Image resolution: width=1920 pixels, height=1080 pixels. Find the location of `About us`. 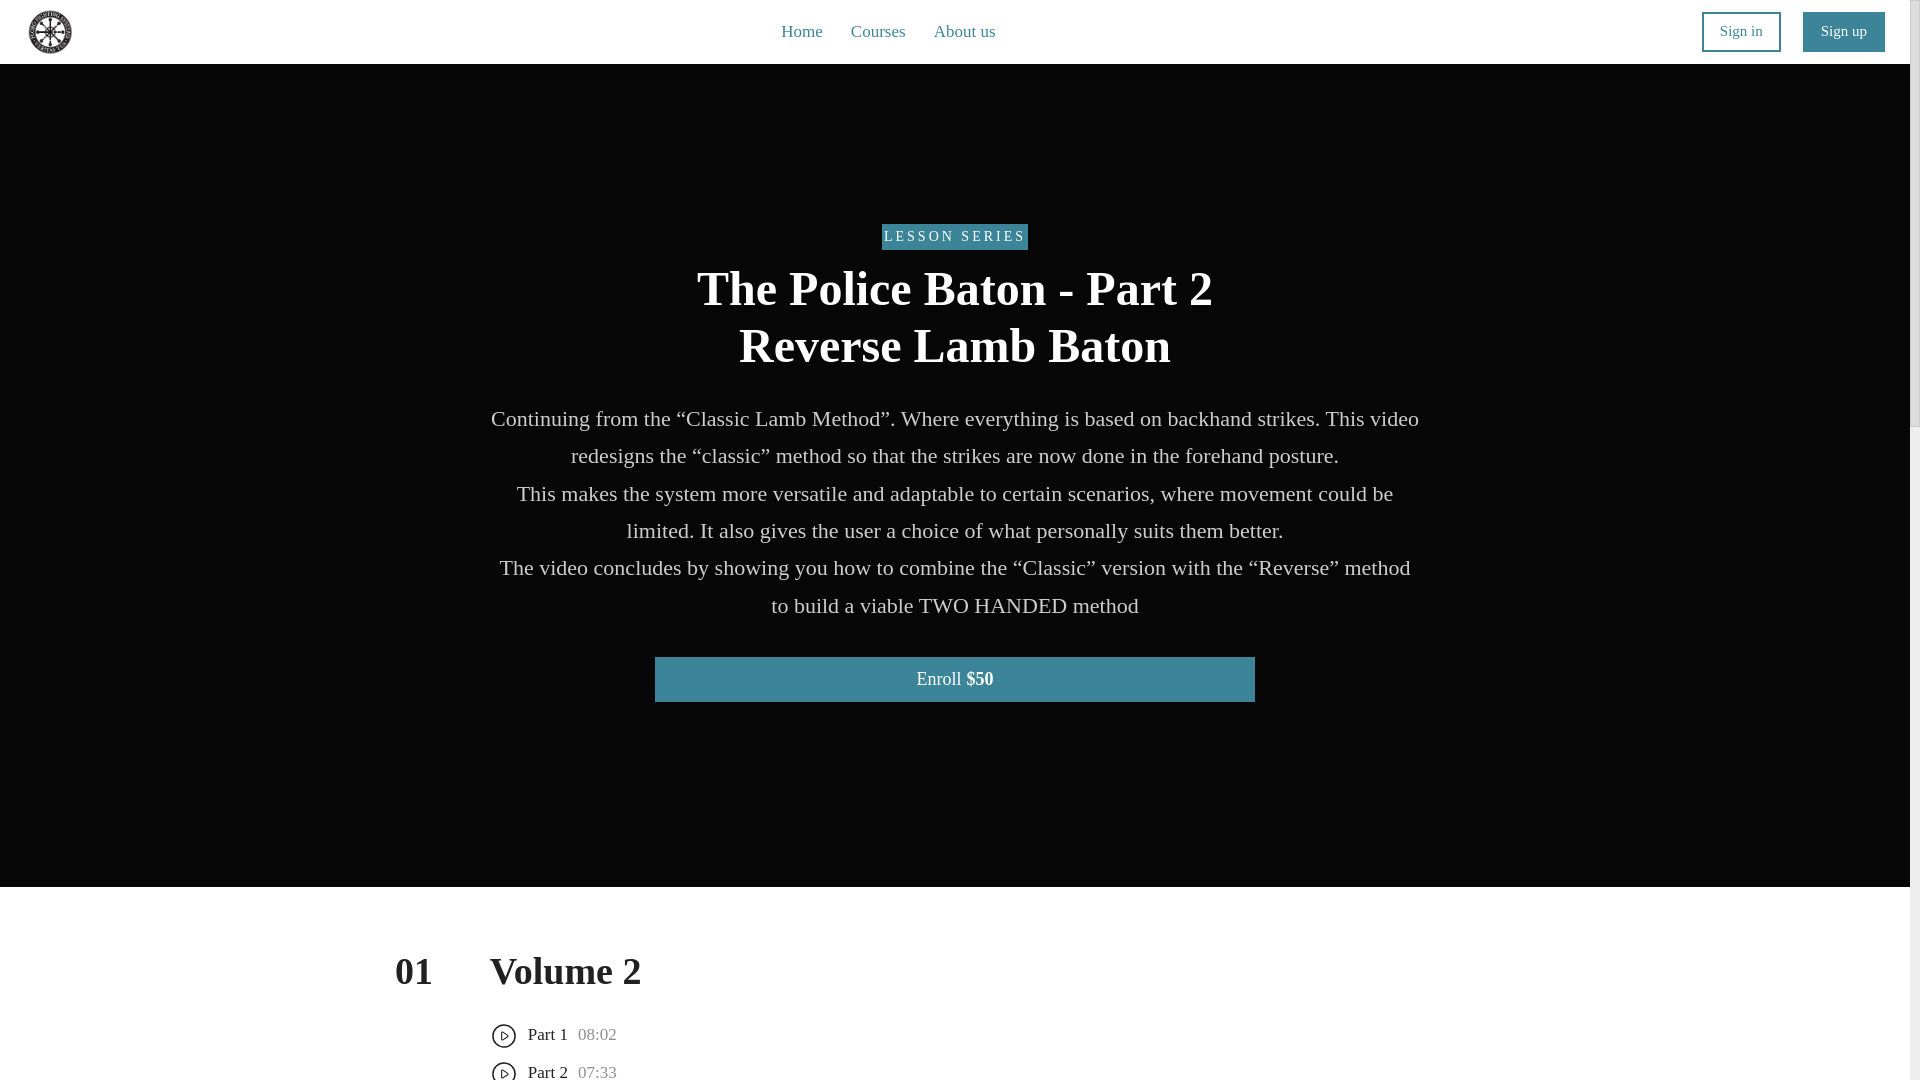

About us is located at coordinates (964, 32).